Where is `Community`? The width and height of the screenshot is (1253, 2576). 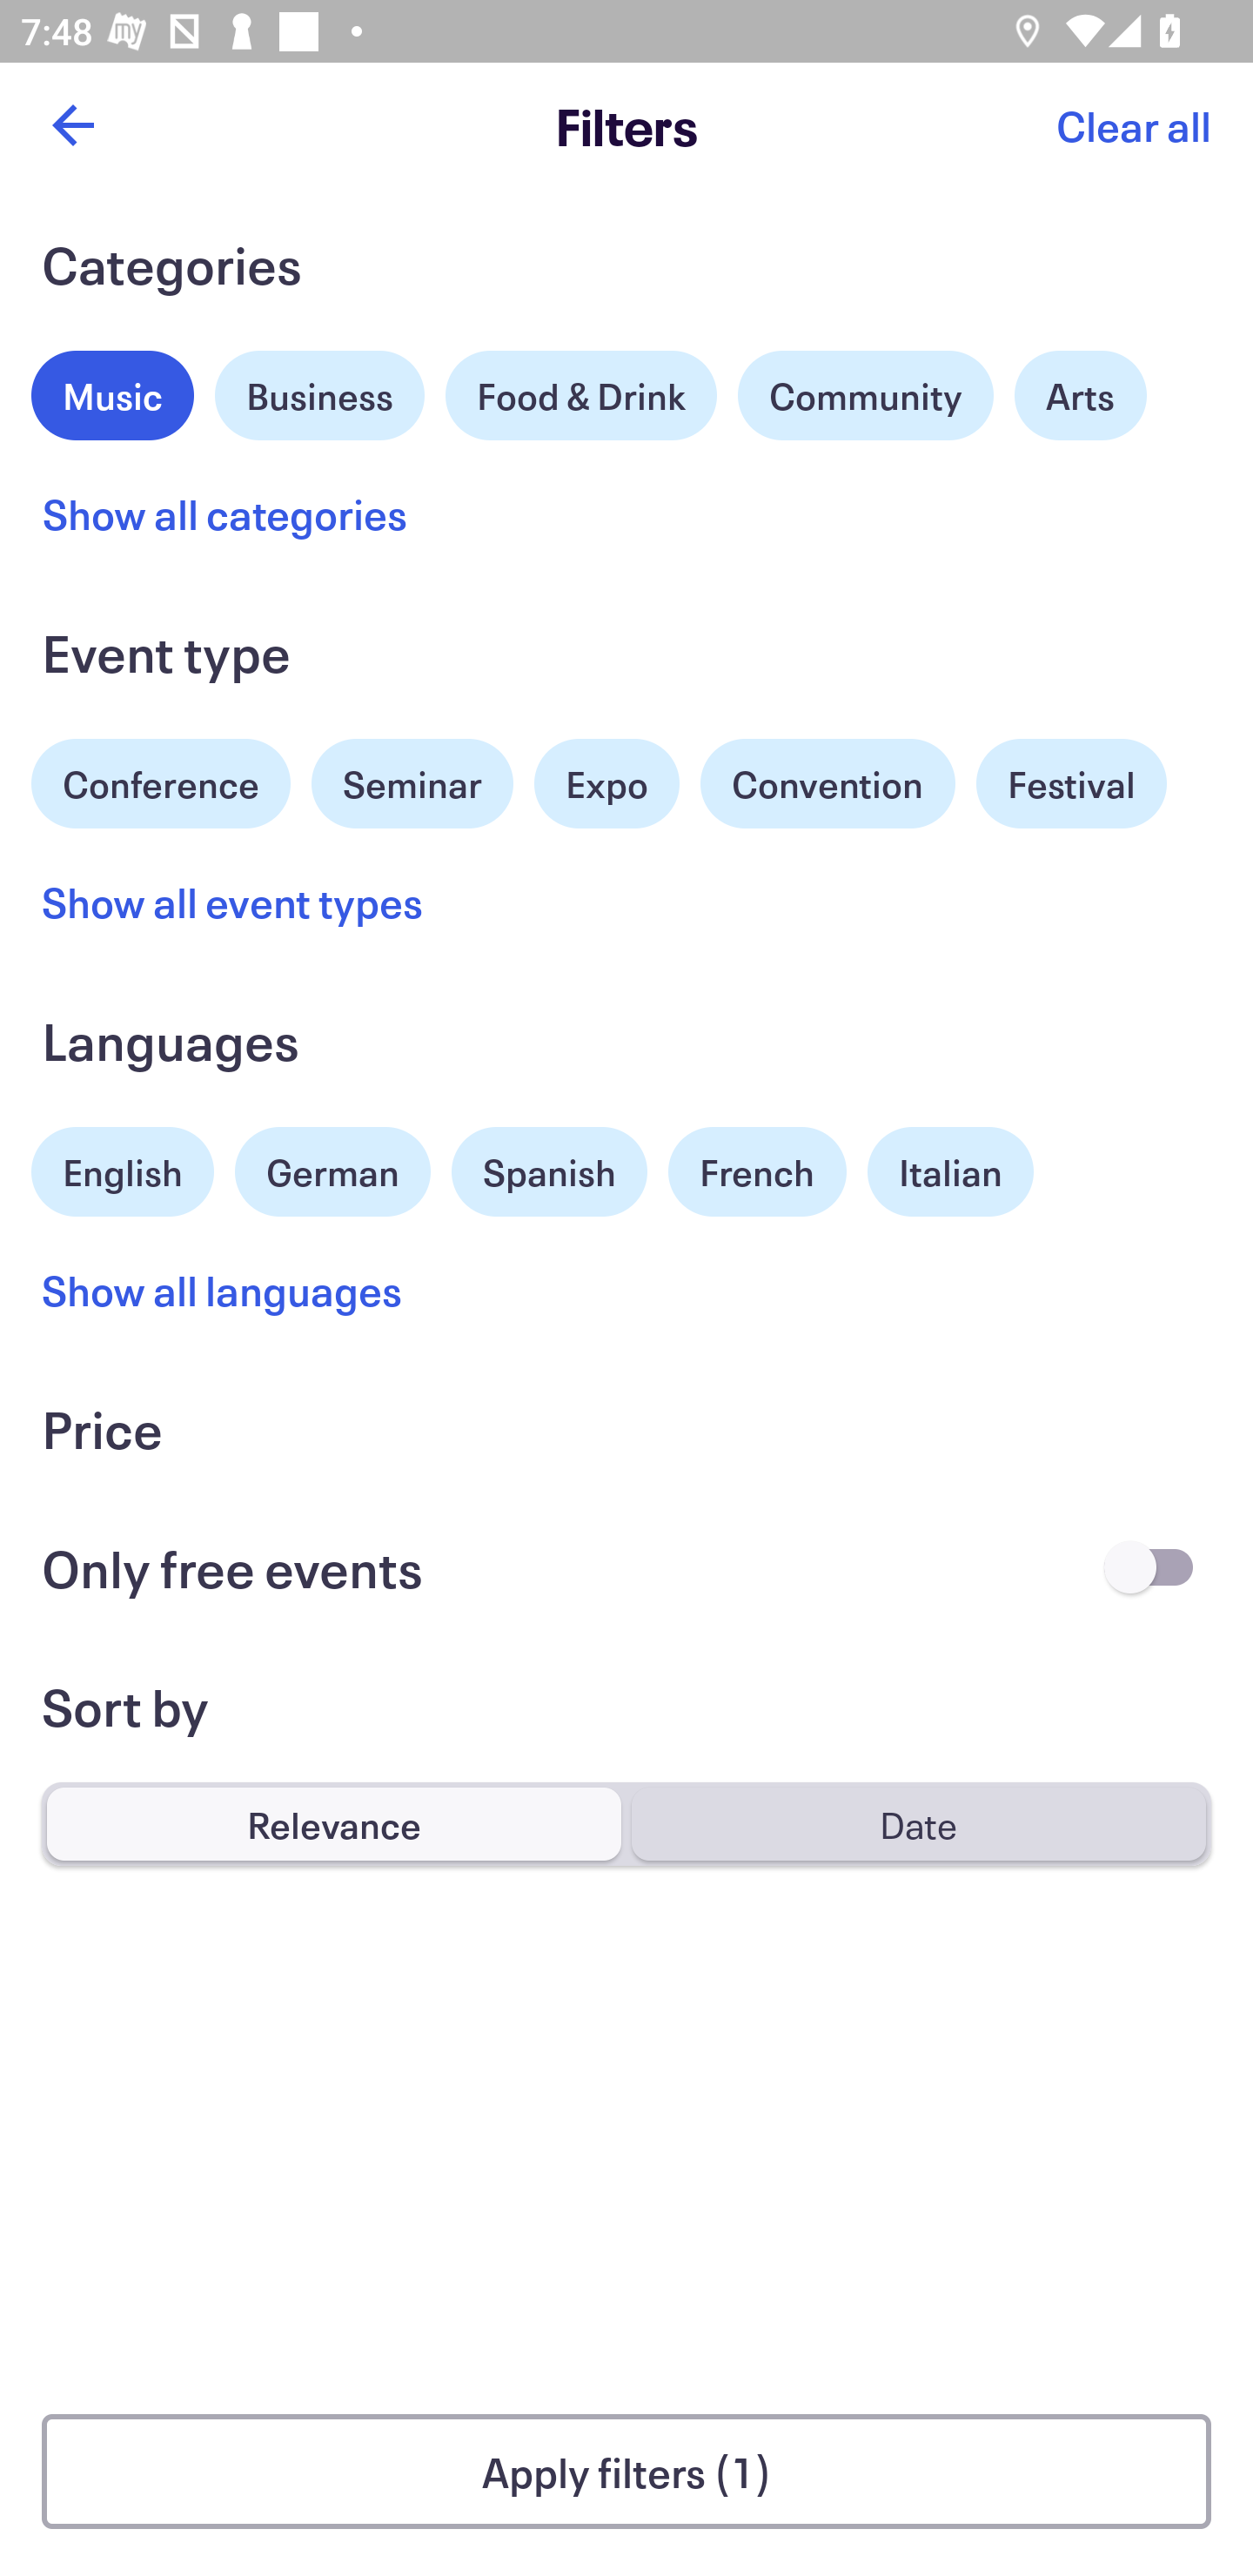 Community is located at coordinates (865, 395).